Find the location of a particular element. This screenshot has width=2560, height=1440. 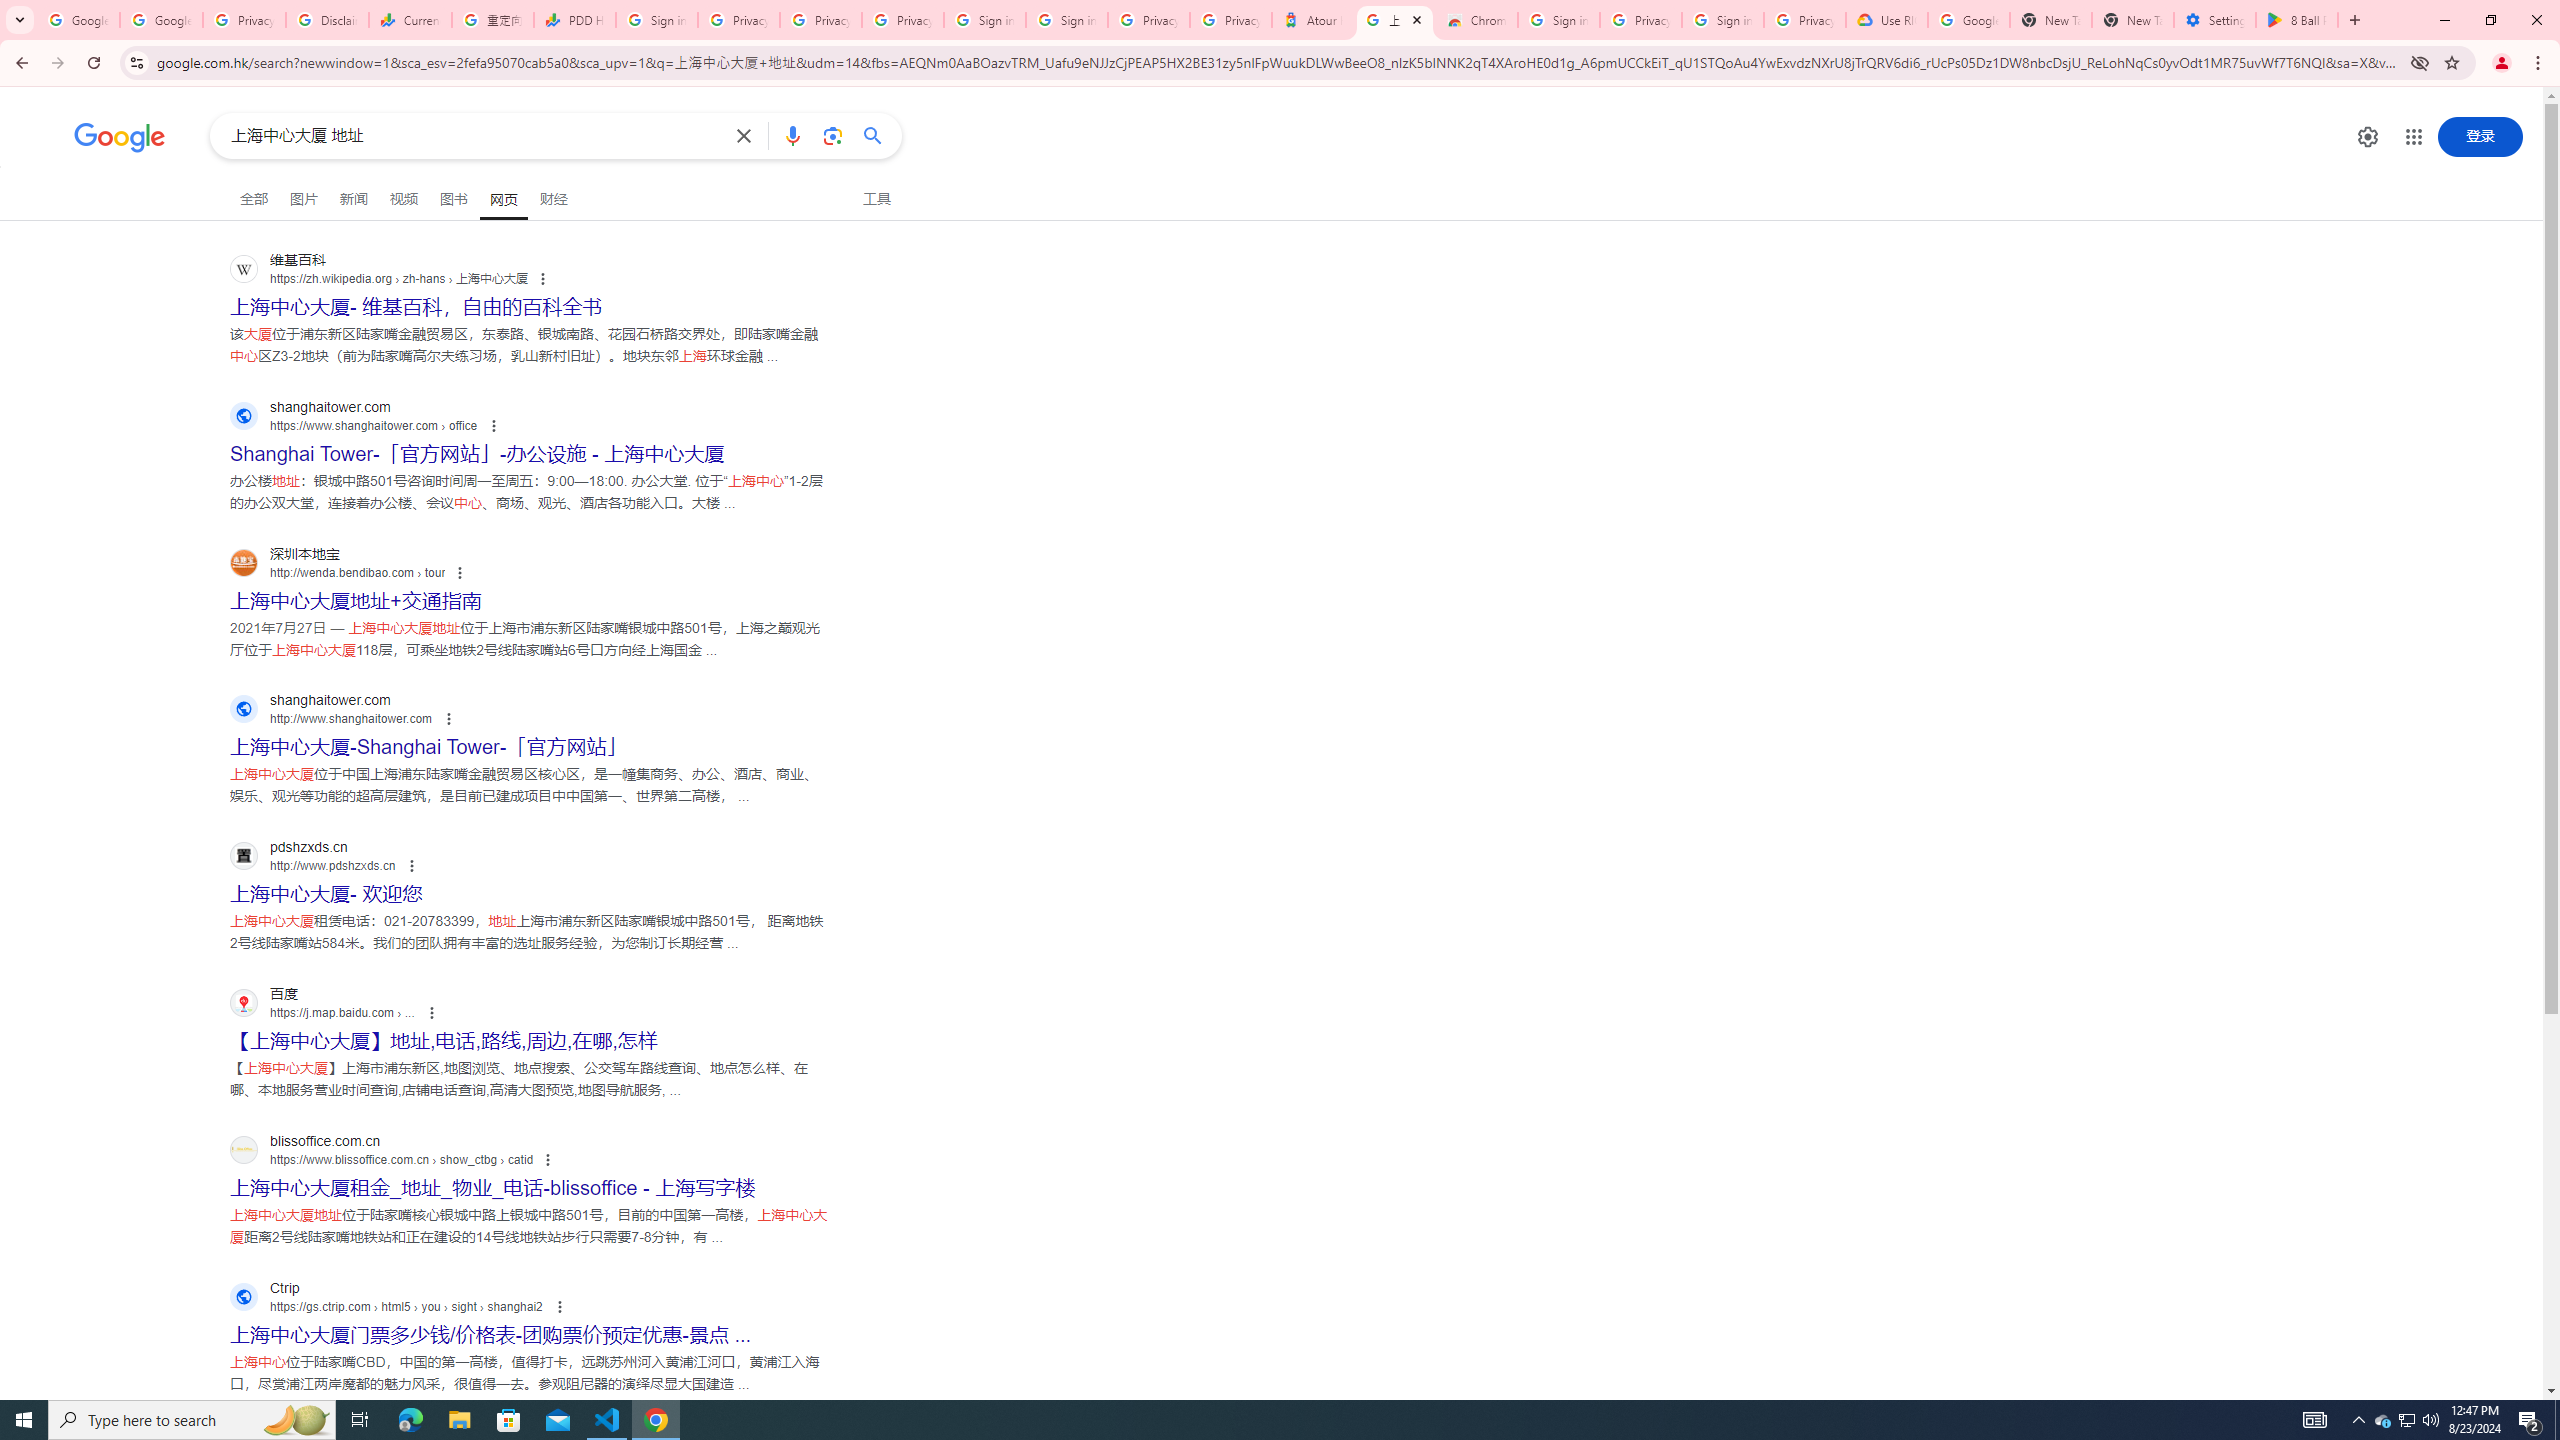

Privacy Checkup is located at coordinates (820, 20).